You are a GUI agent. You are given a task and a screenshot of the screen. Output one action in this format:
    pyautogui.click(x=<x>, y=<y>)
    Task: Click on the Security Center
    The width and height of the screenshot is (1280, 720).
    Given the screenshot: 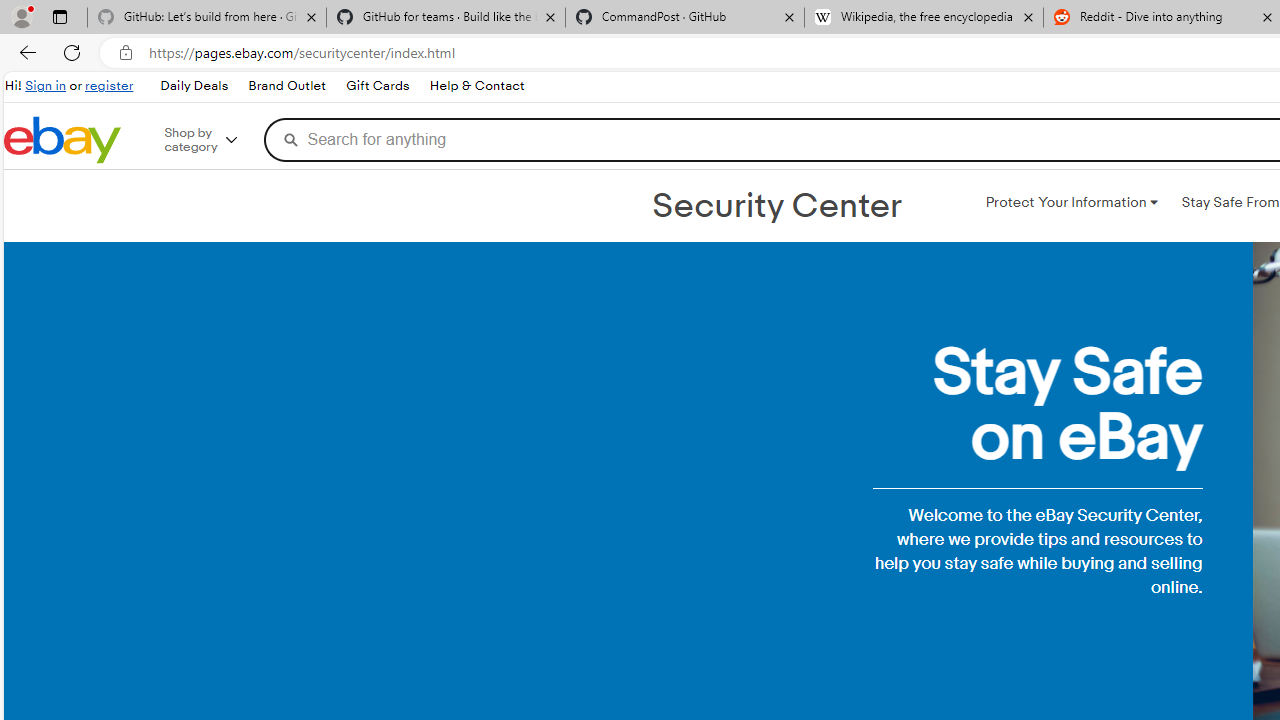 What is the action you would take?
    pyautogui.click(x=776, y=206)
    